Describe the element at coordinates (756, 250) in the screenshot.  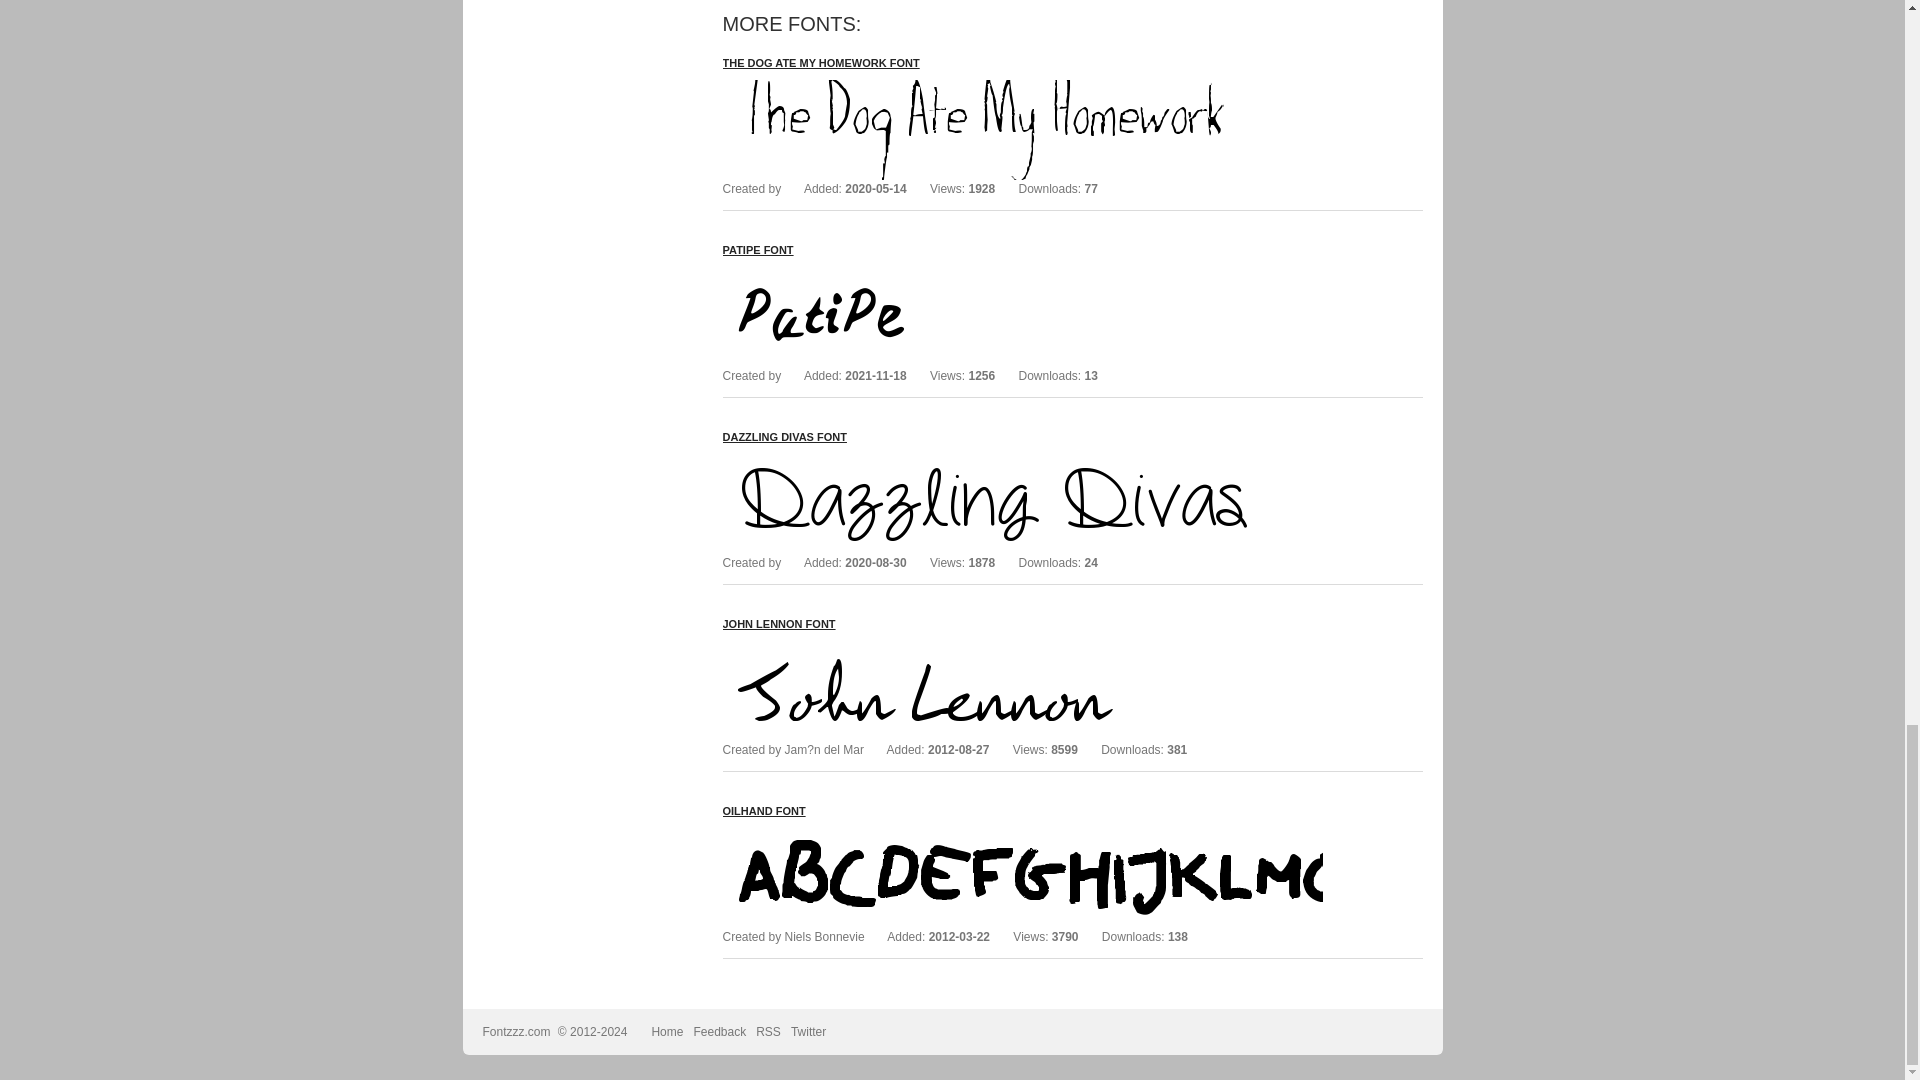
I see `PatiPe font` at that location.